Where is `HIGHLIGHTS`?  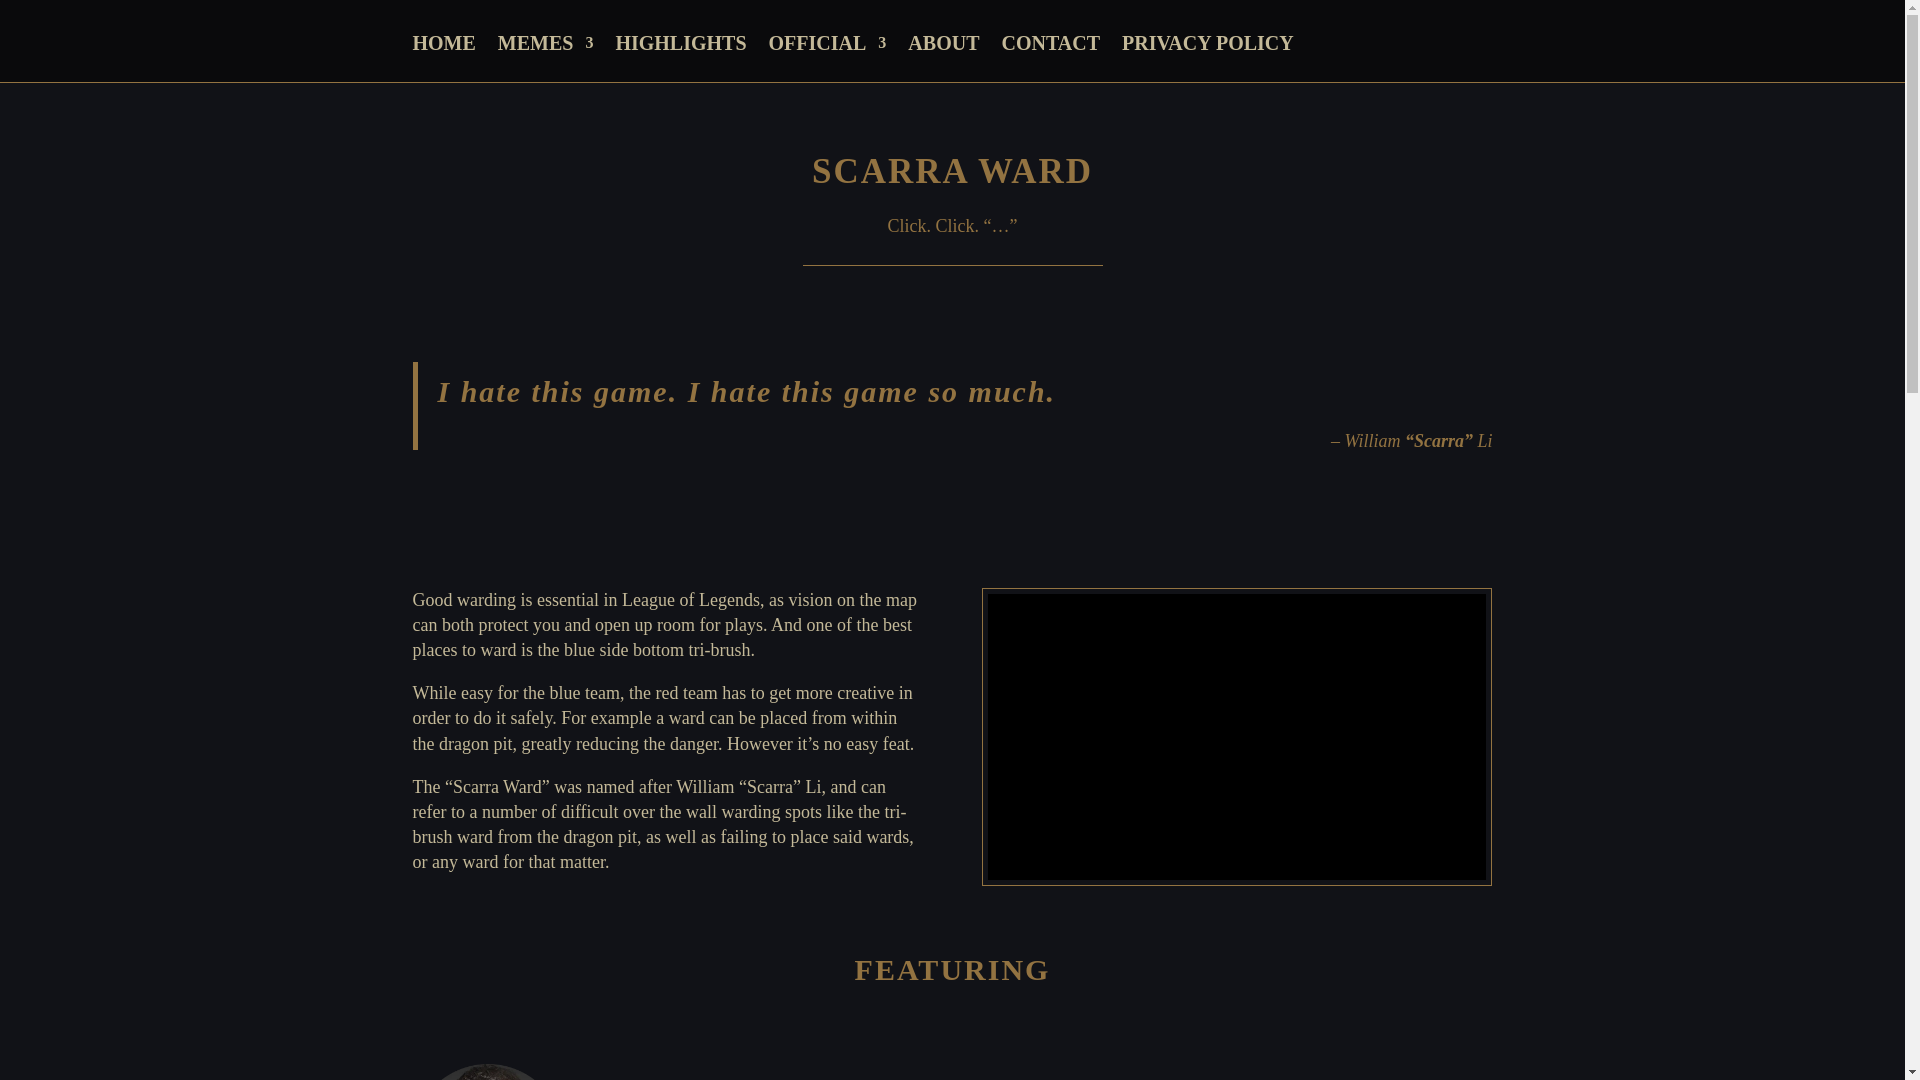
HIGHLIGHTS is located at coordinates (680, 58).